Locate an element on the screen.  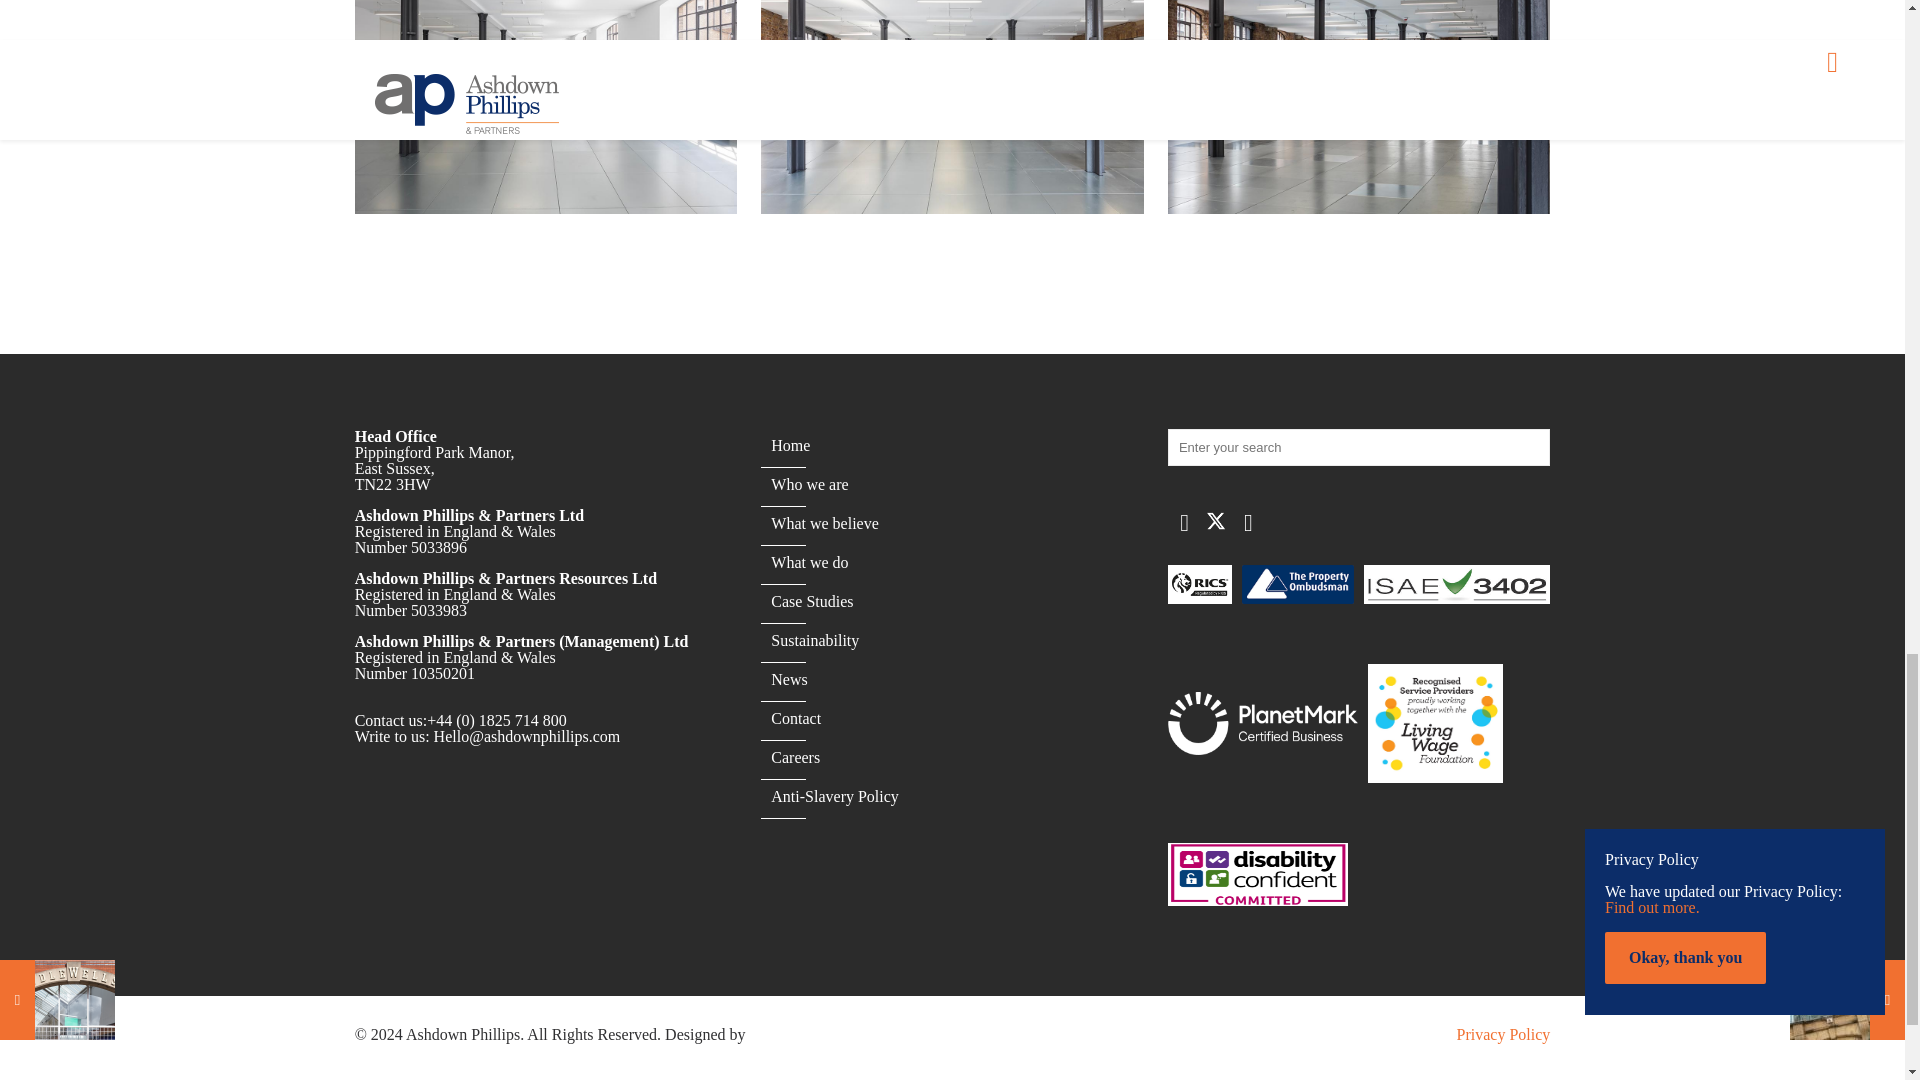
Who we are is located at coordinates (810, 484).